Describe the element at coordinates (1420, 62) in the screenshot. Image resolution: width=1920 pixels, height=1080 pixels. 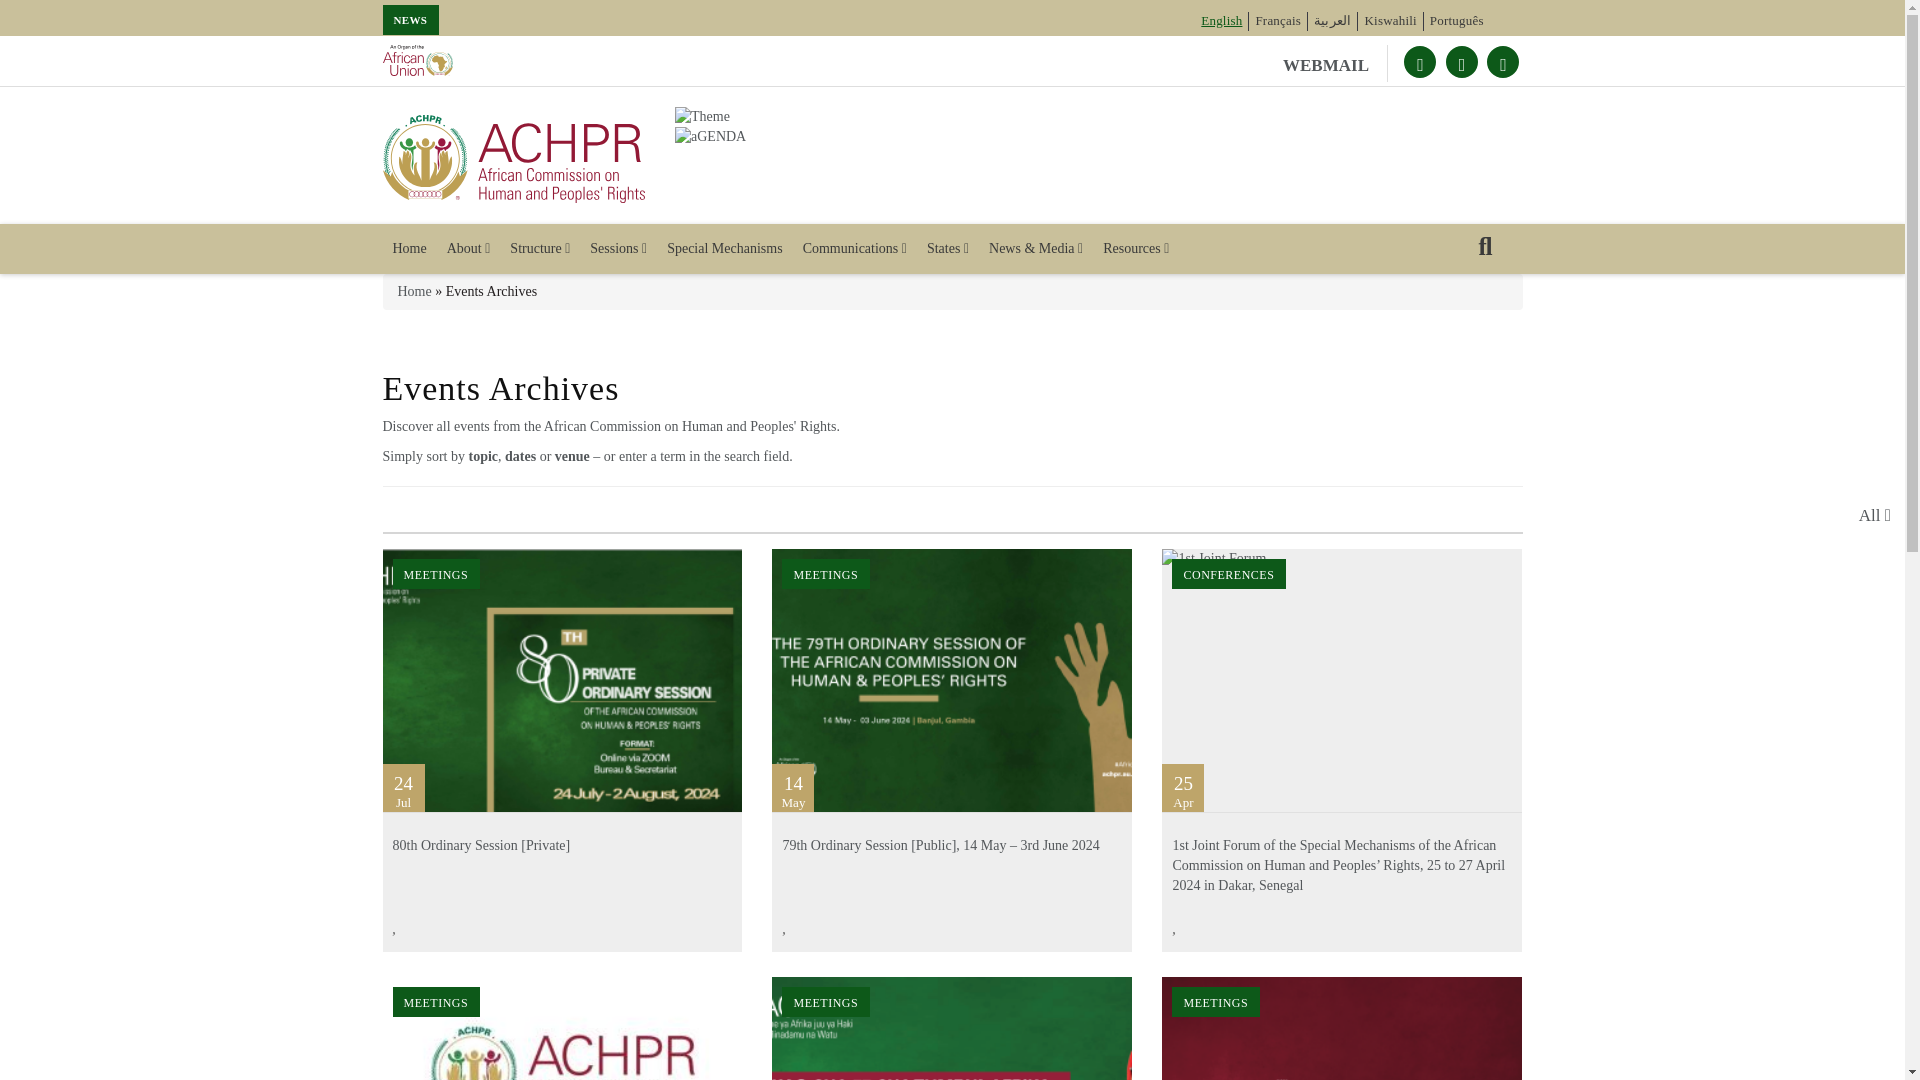
I see `Twitter` at that location.